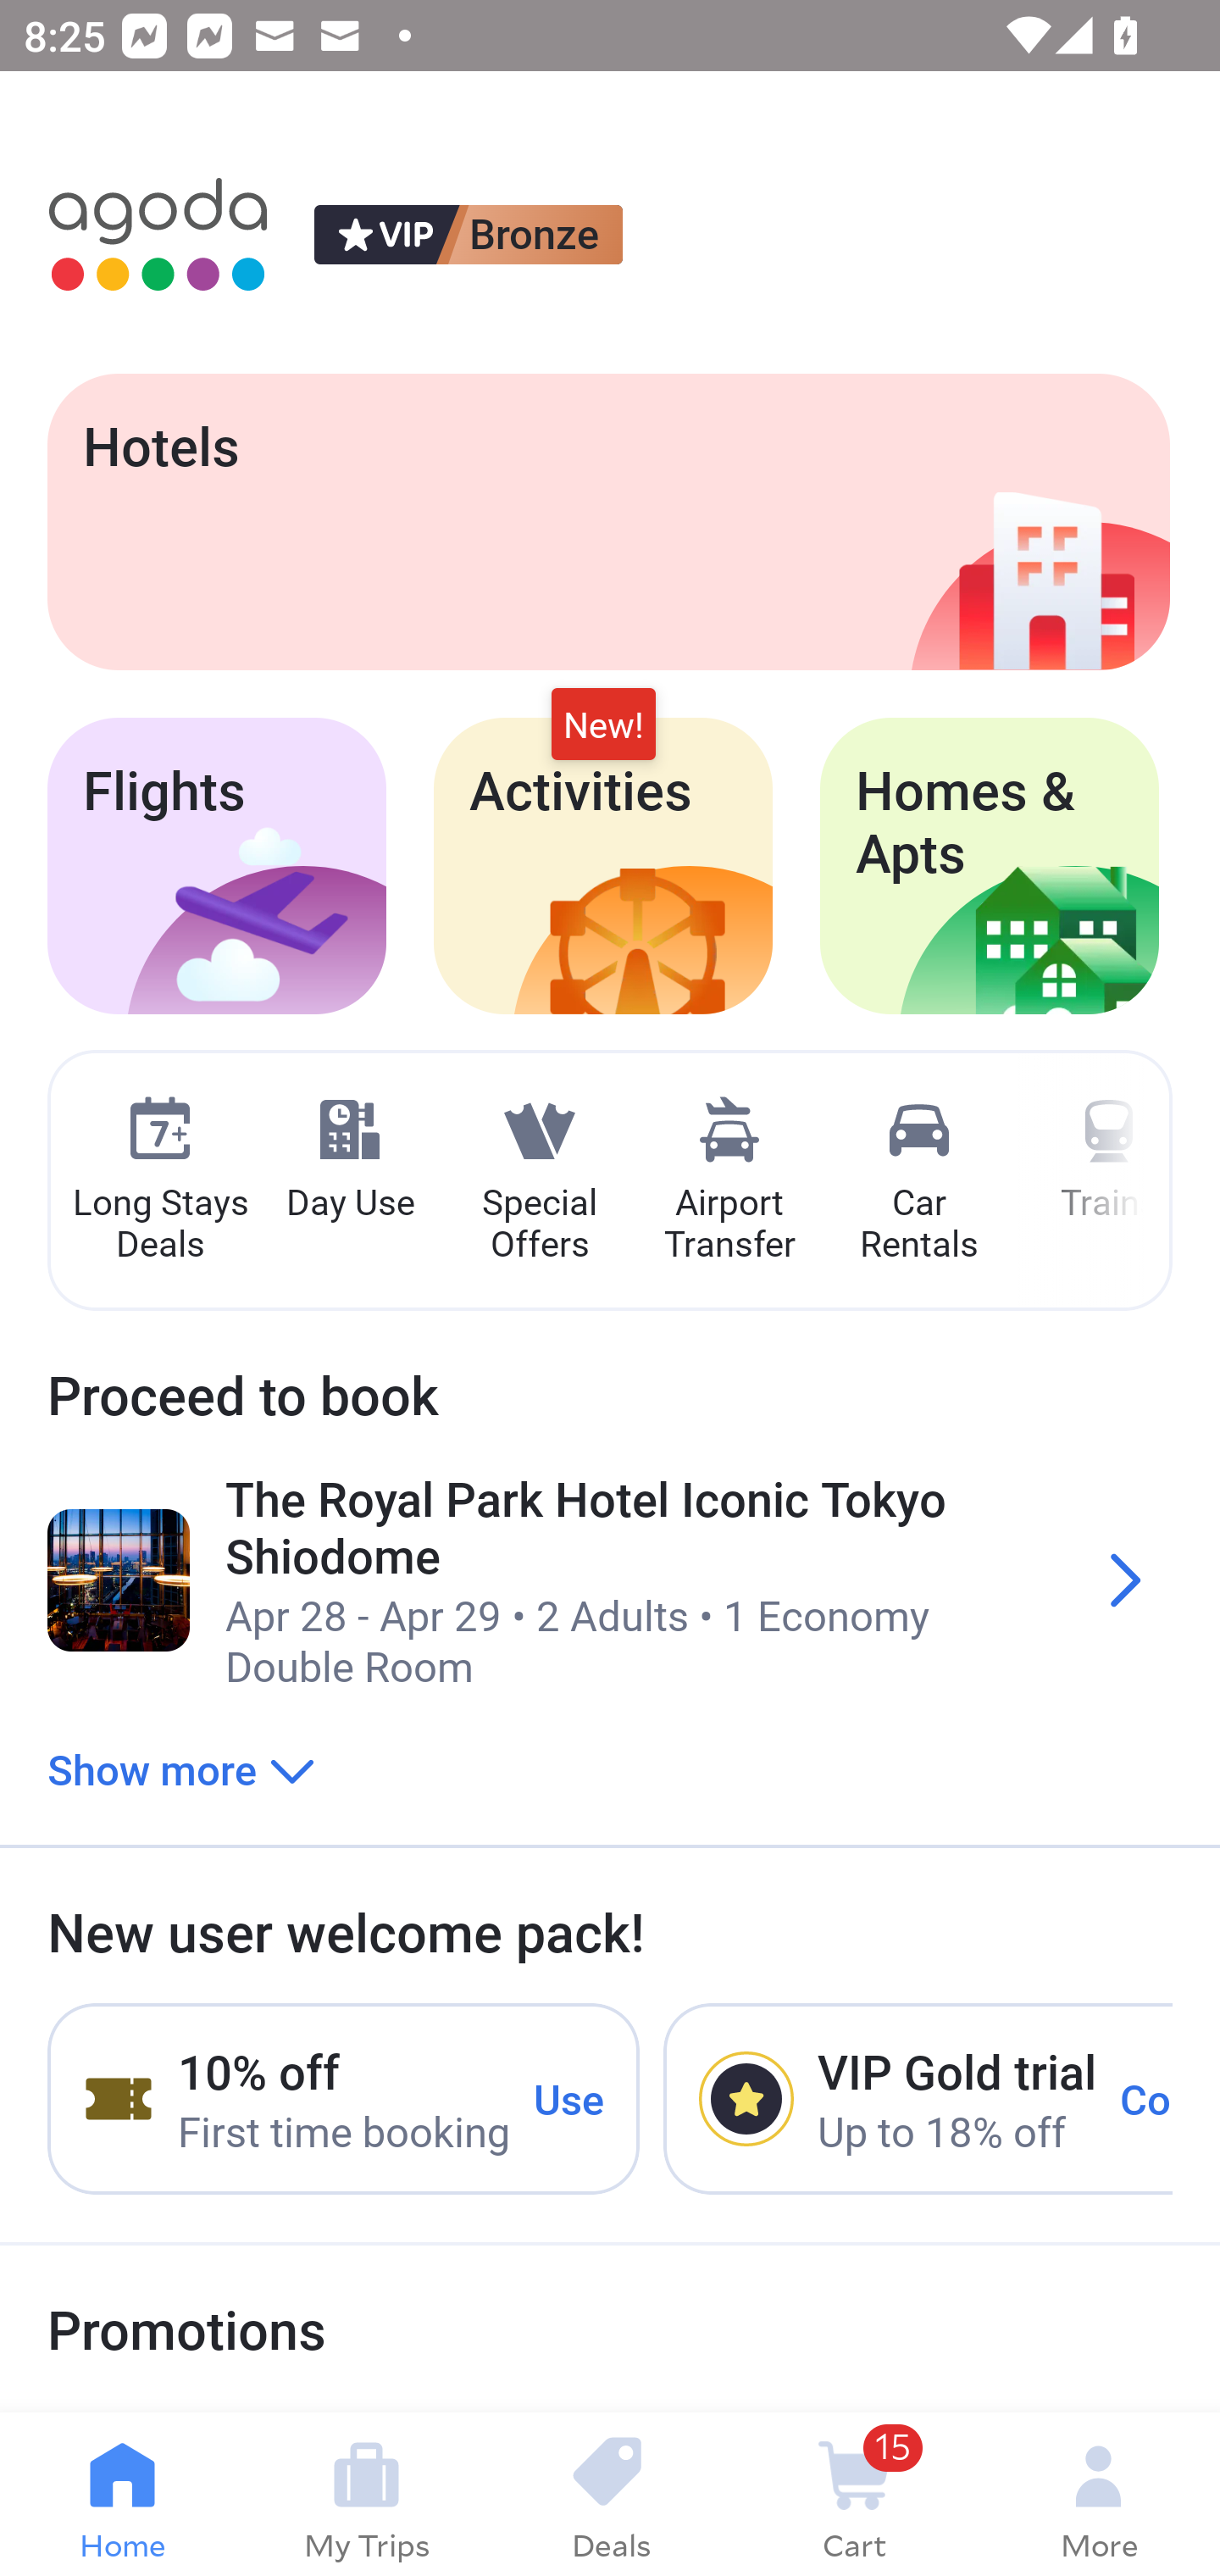 Image resolution: width=1220 pixels, height=2576 pixels. Describe the element at coordinates (608, 521) in the screenshot. I see `Hotels` at that location.